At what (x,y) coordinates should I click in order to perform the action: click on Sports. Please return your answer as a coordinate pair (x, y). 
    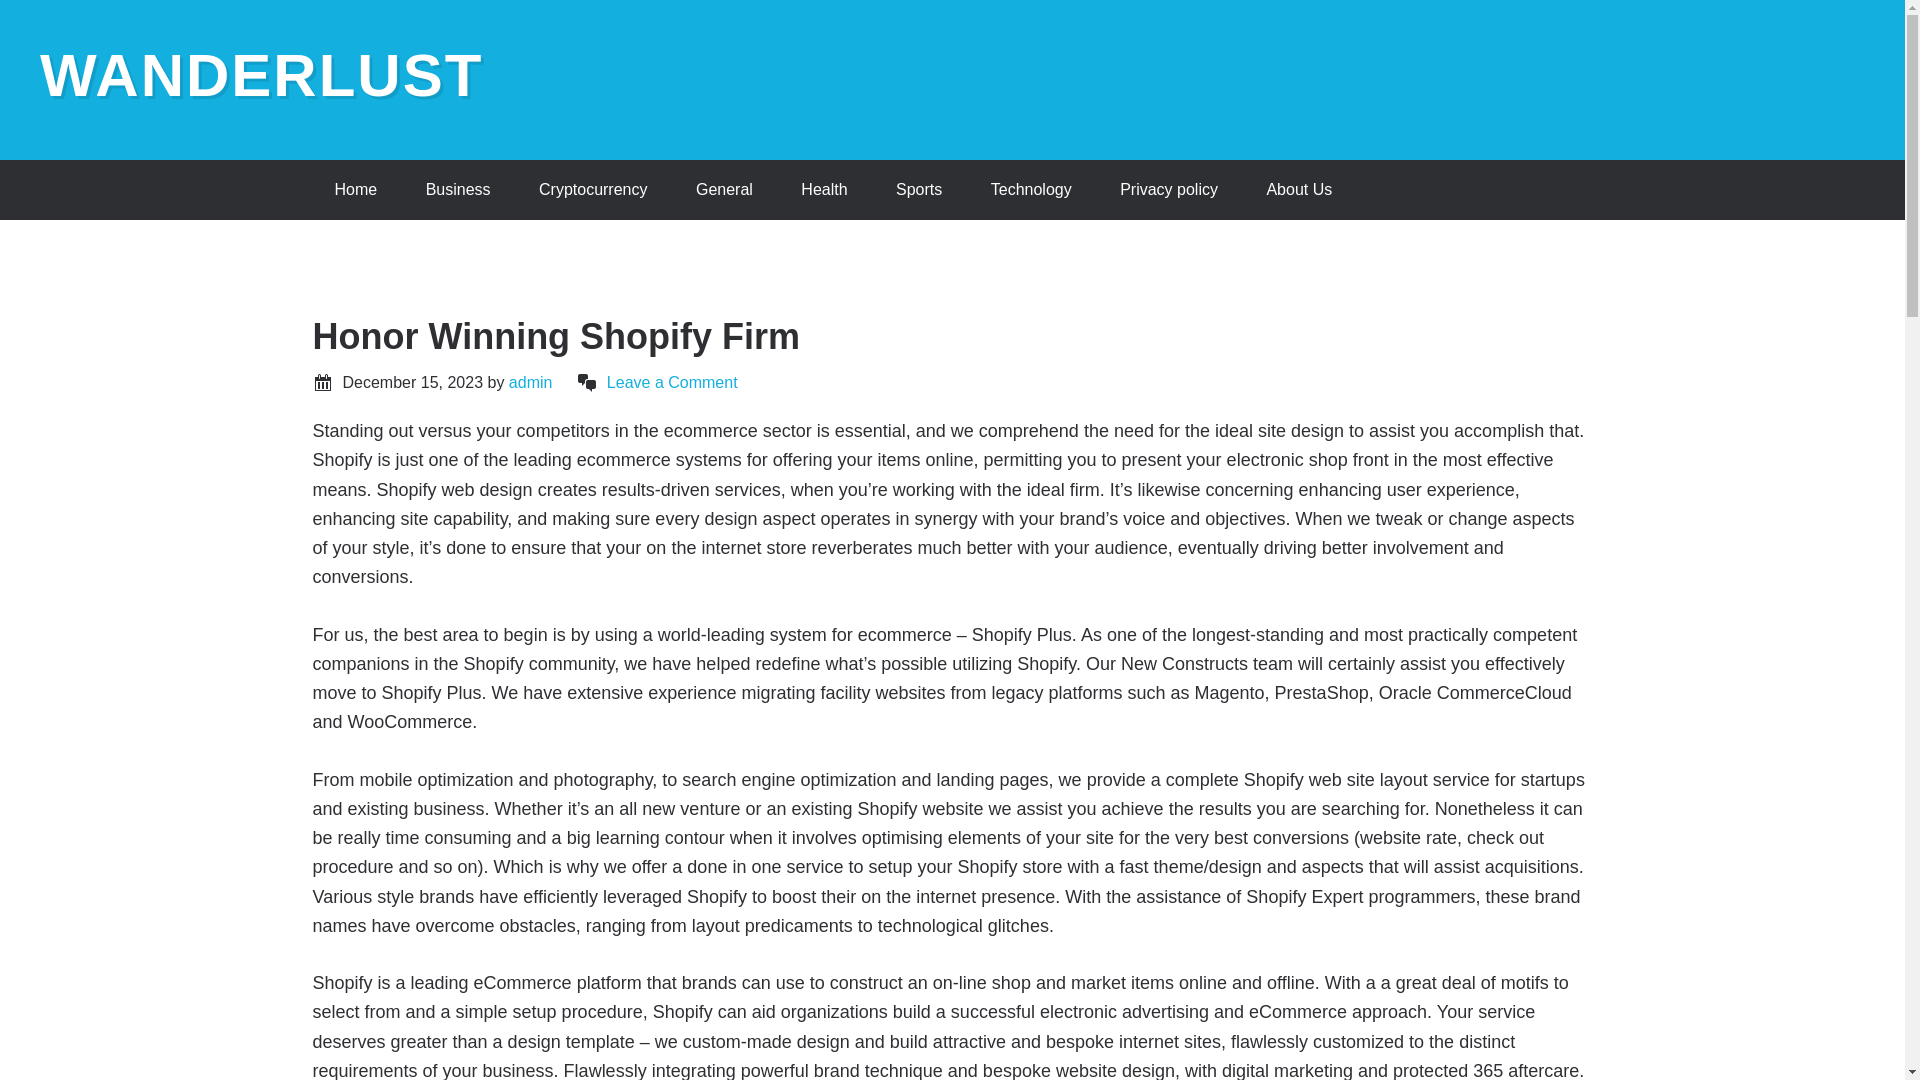
    Looking at the image, I should click on (918, 190).